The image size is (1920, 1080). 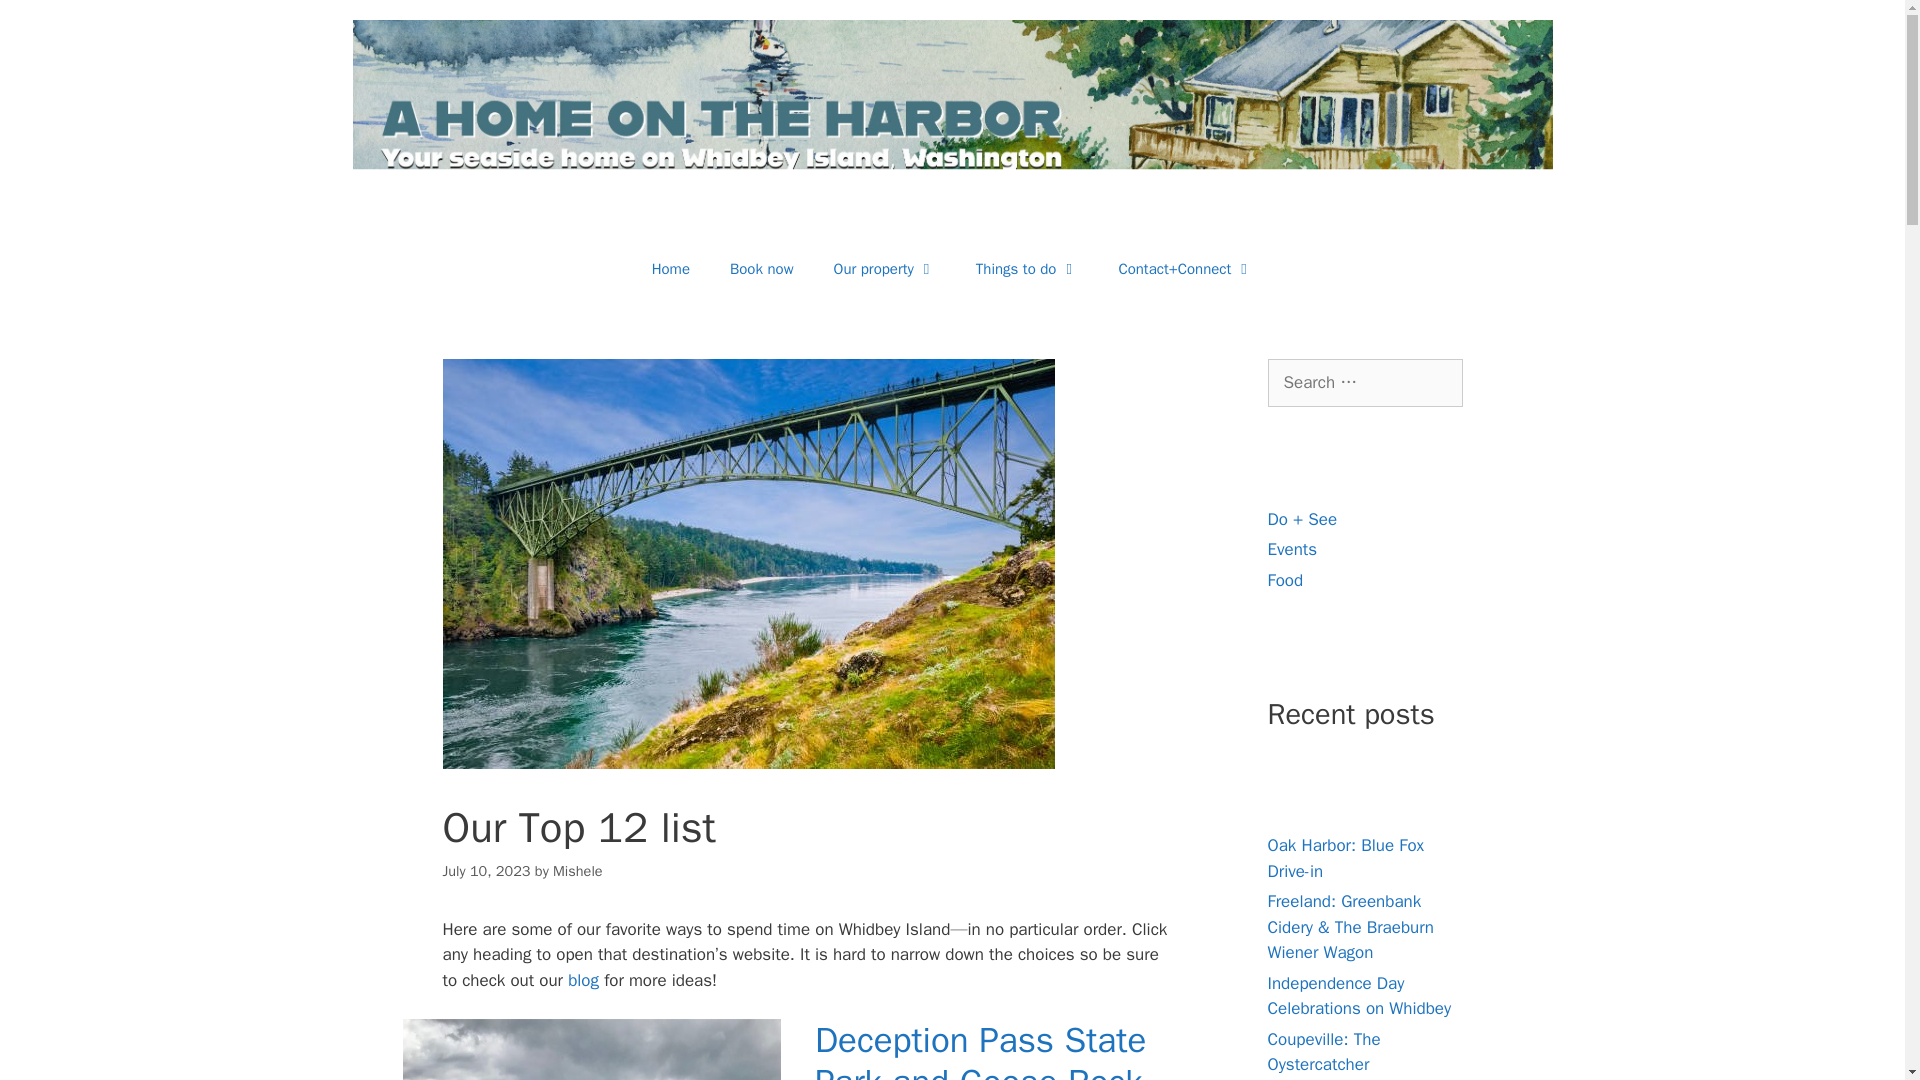 What do you see at coordinates (577, 870) in the screenshot?
I see `Mishele` at bounding box center [577, 870].